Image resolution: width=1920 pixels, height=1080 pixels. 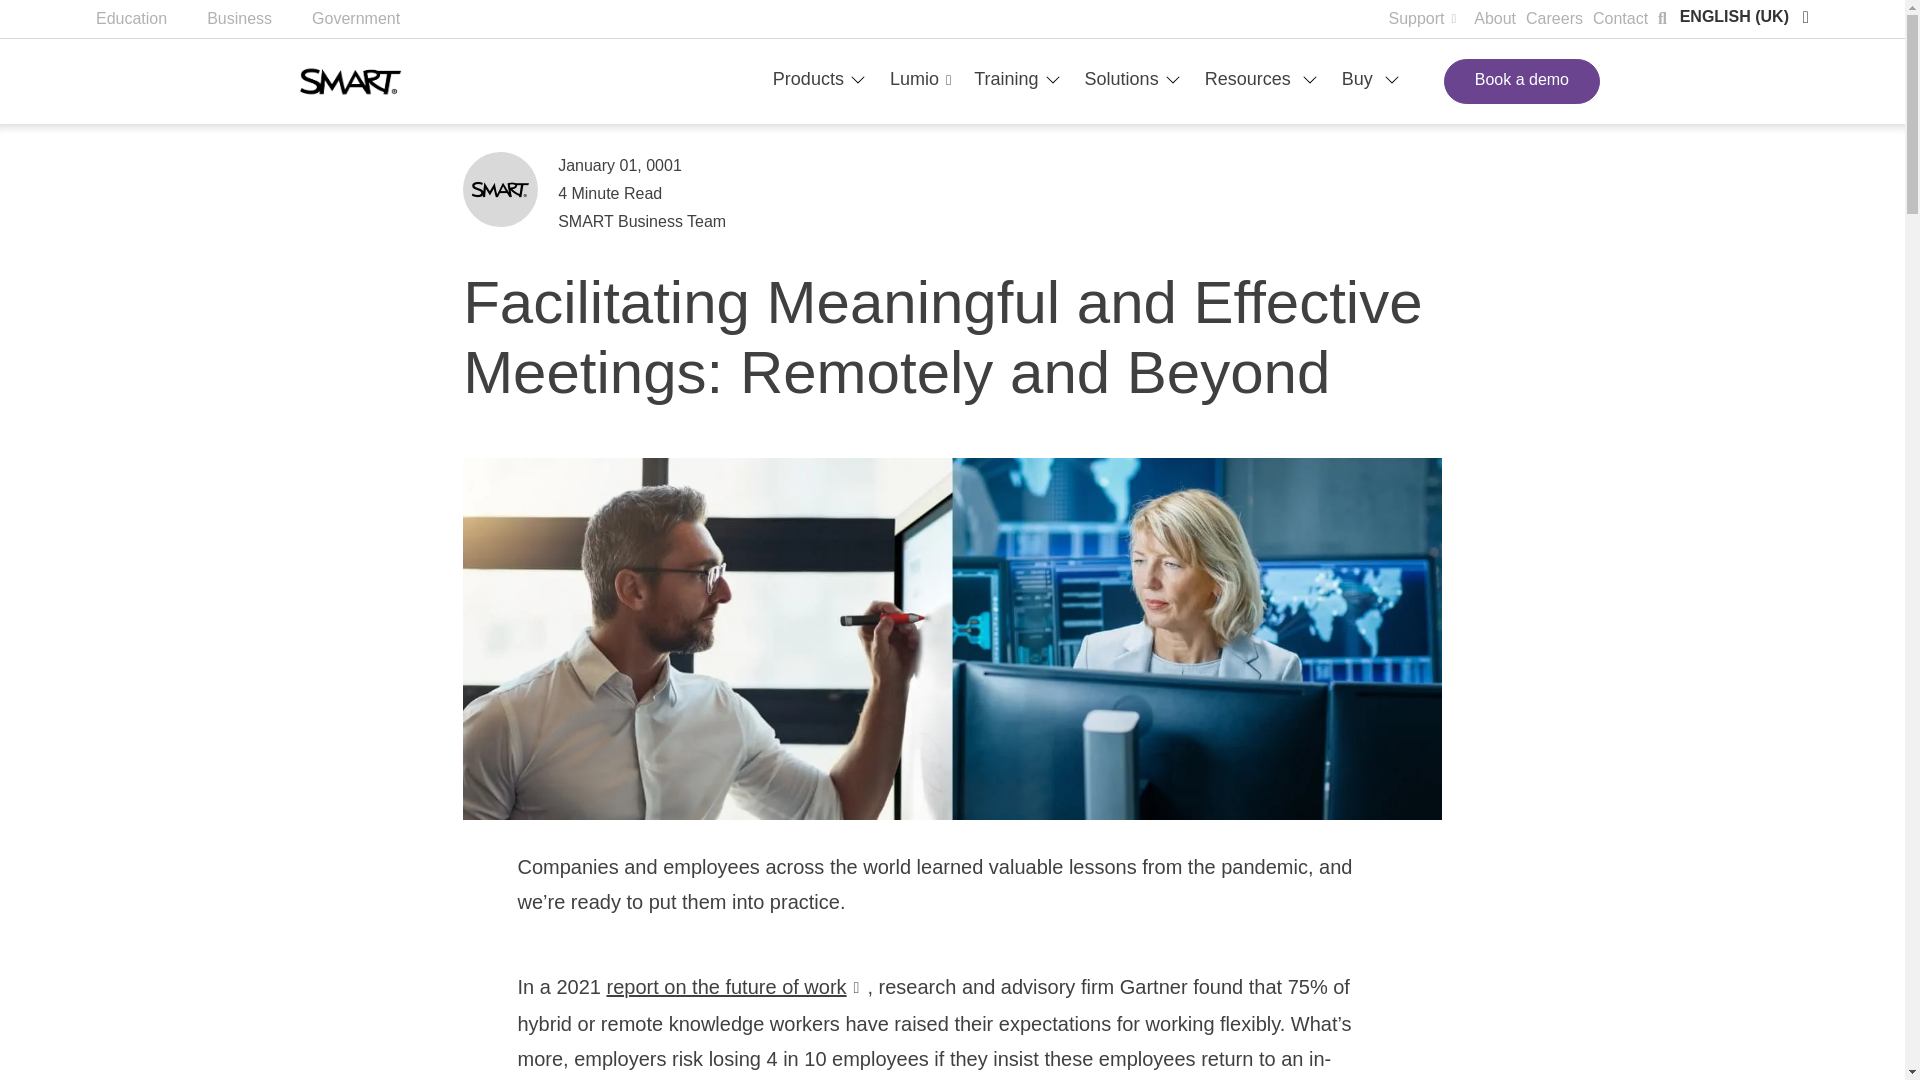 I want to click on Products, so click(x=816, y=78).